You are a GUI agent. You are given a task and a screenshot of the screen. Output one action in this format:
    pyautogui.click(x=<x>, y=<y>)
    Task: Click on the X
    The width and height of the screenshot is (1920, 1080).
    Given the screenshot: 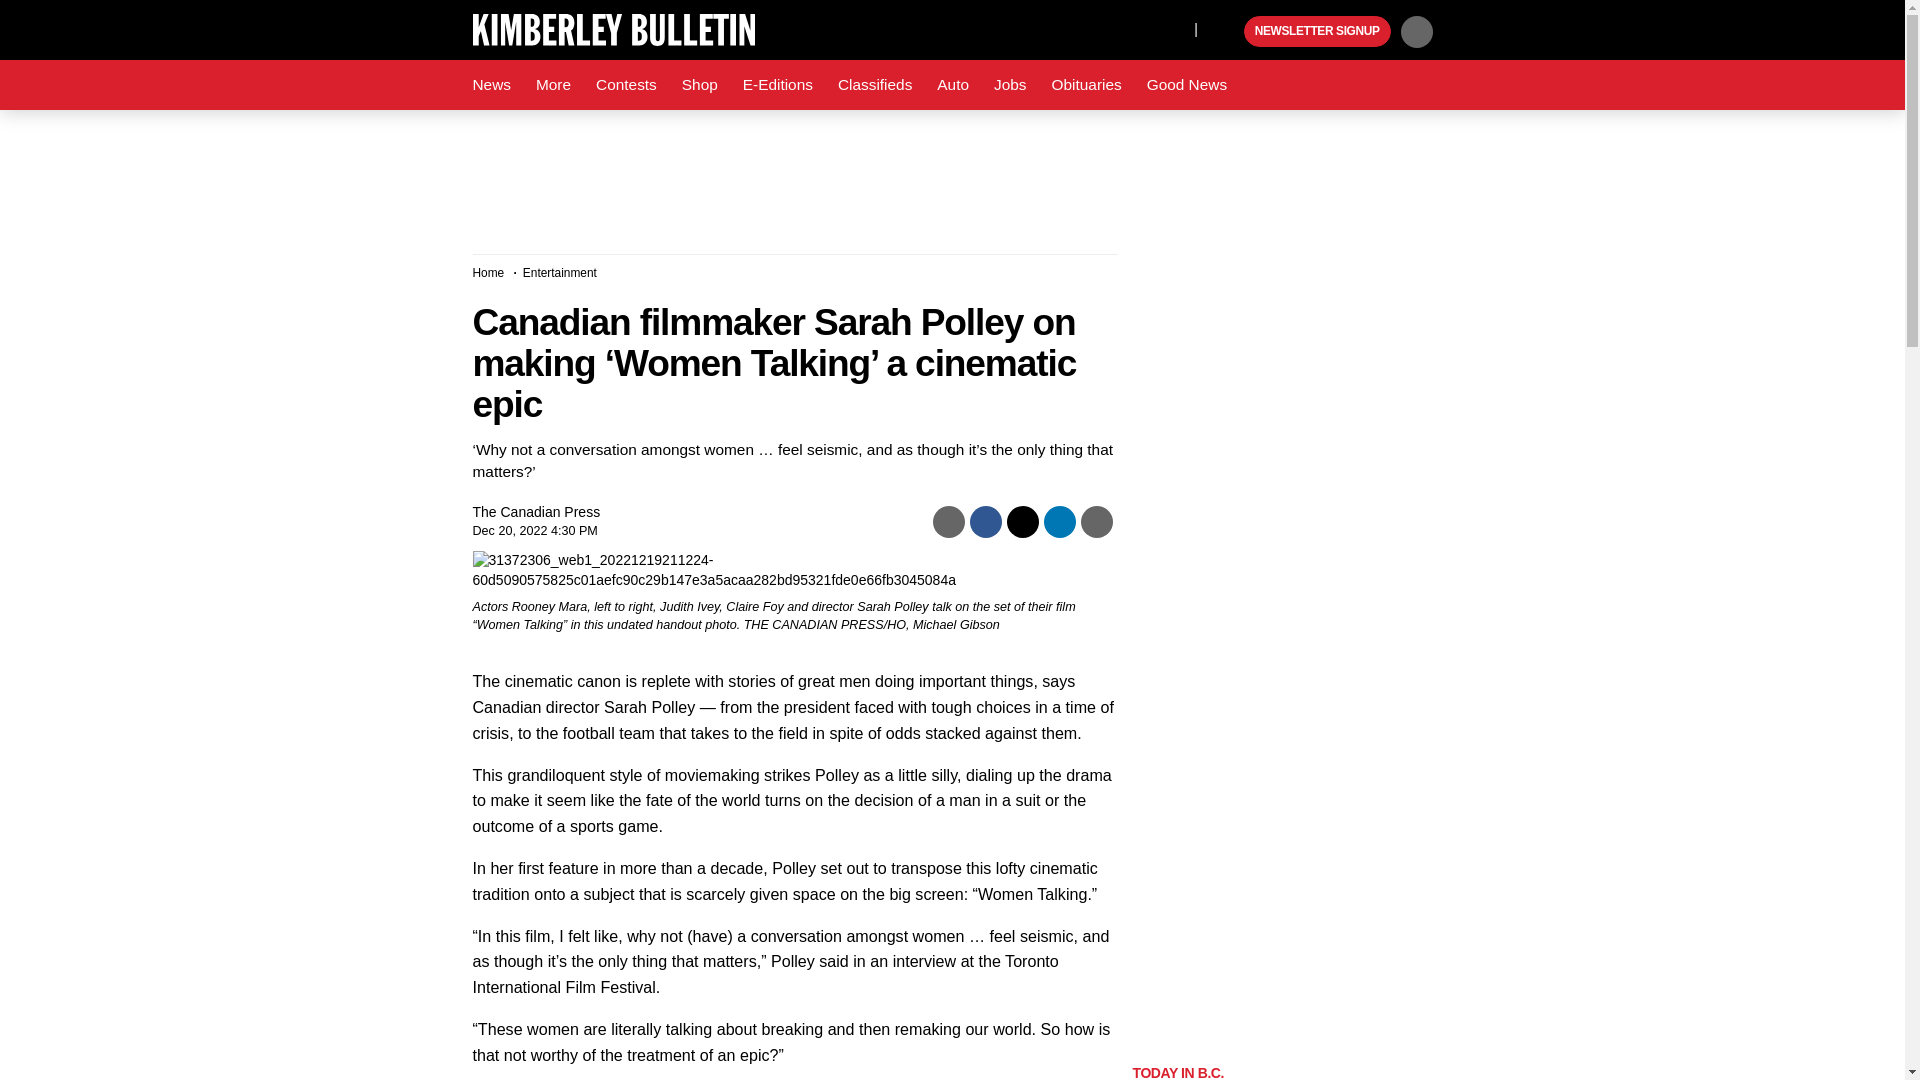 What is the action you would take?
    pyautogui.click(x=1173, y=28)
    